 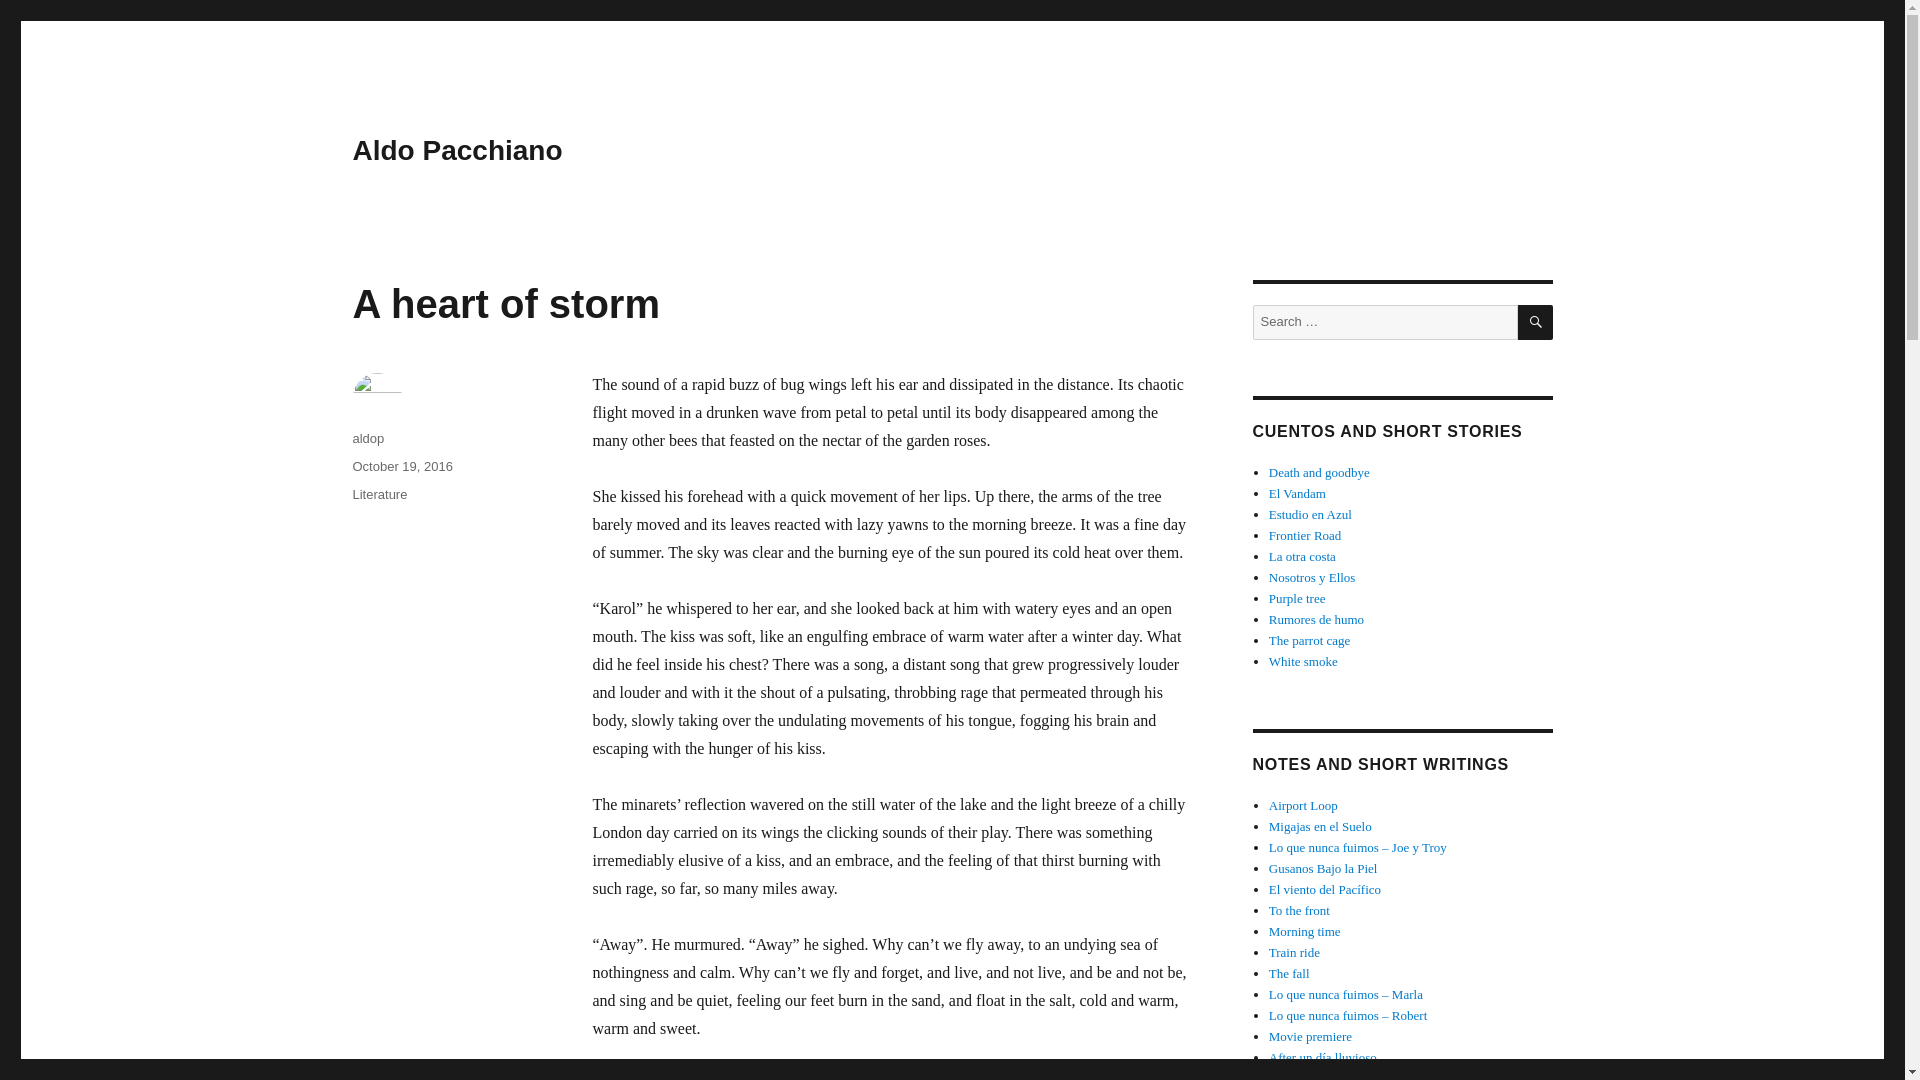 I want to click on Aldo Pacchiano, so click(x=456, y=150).